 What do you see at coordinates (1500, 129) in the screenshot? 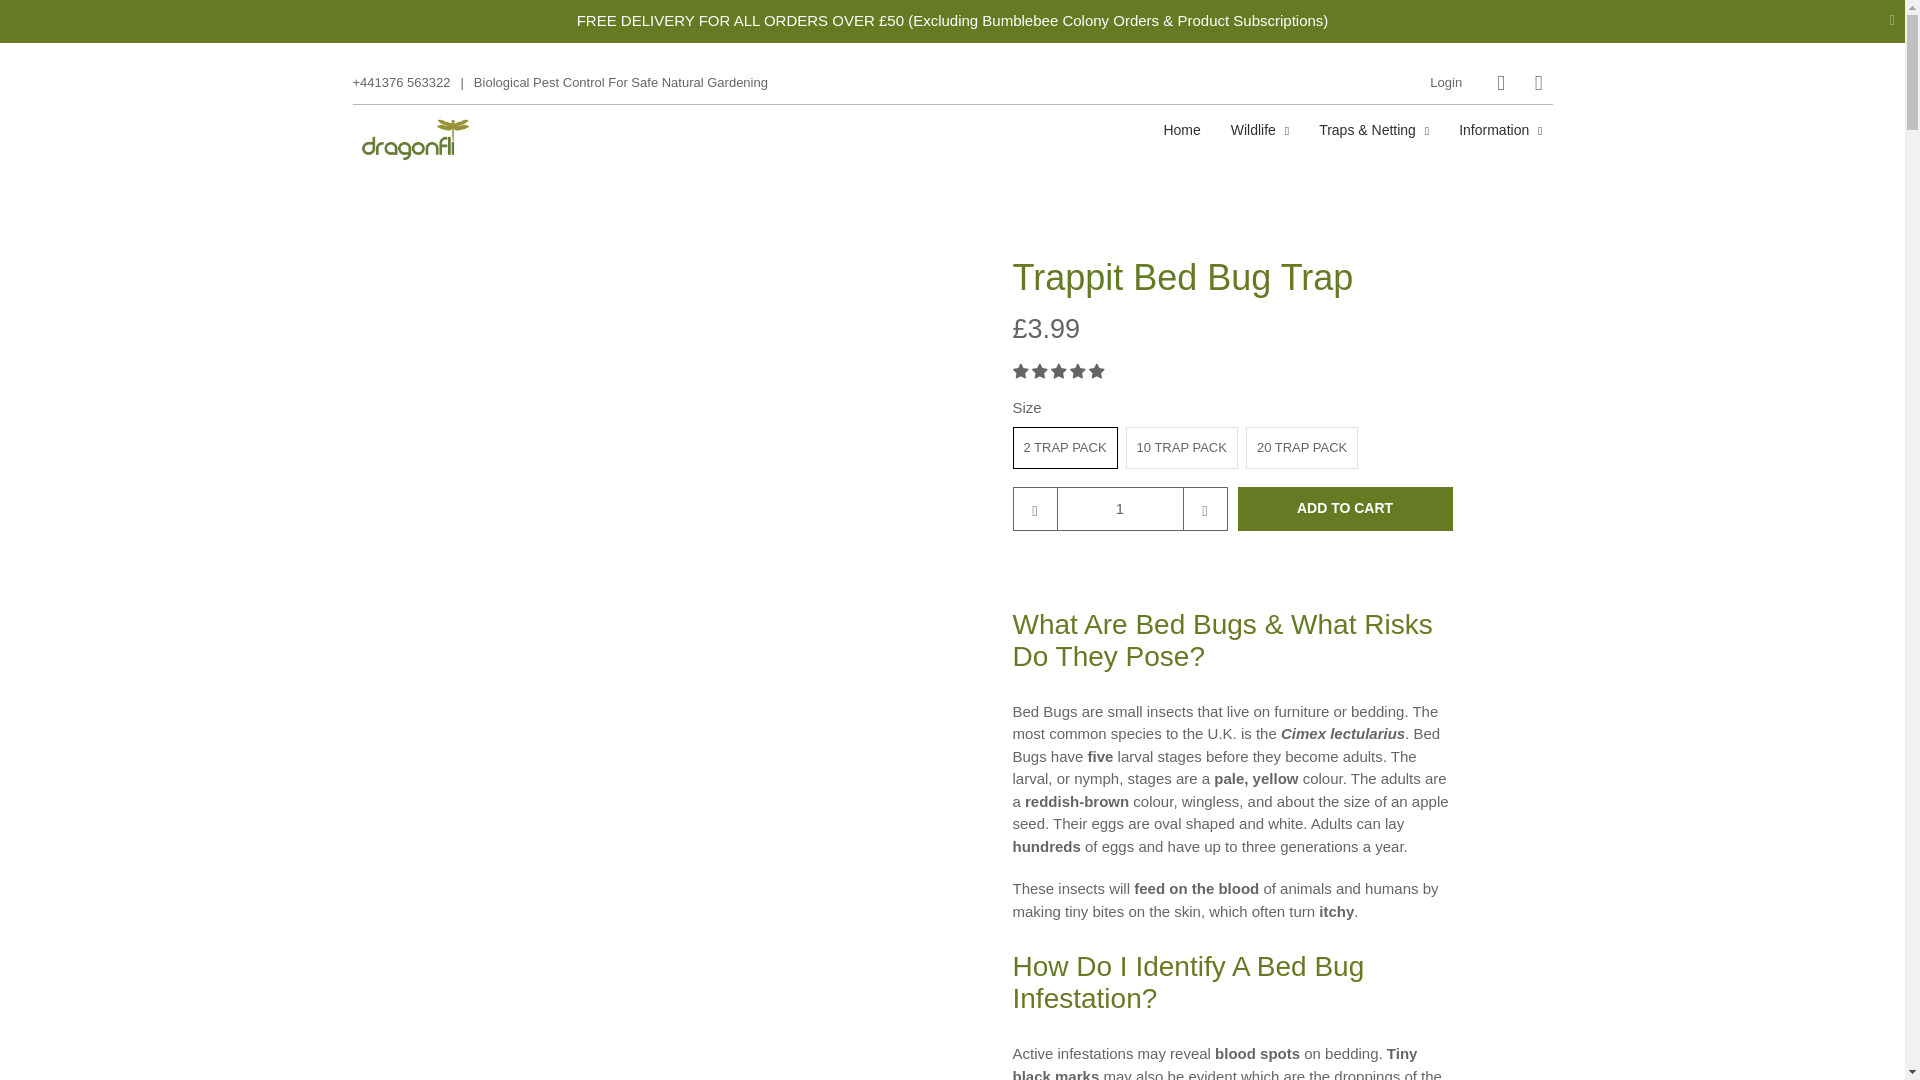
I see `Information` at bounding box center [1500, 129].